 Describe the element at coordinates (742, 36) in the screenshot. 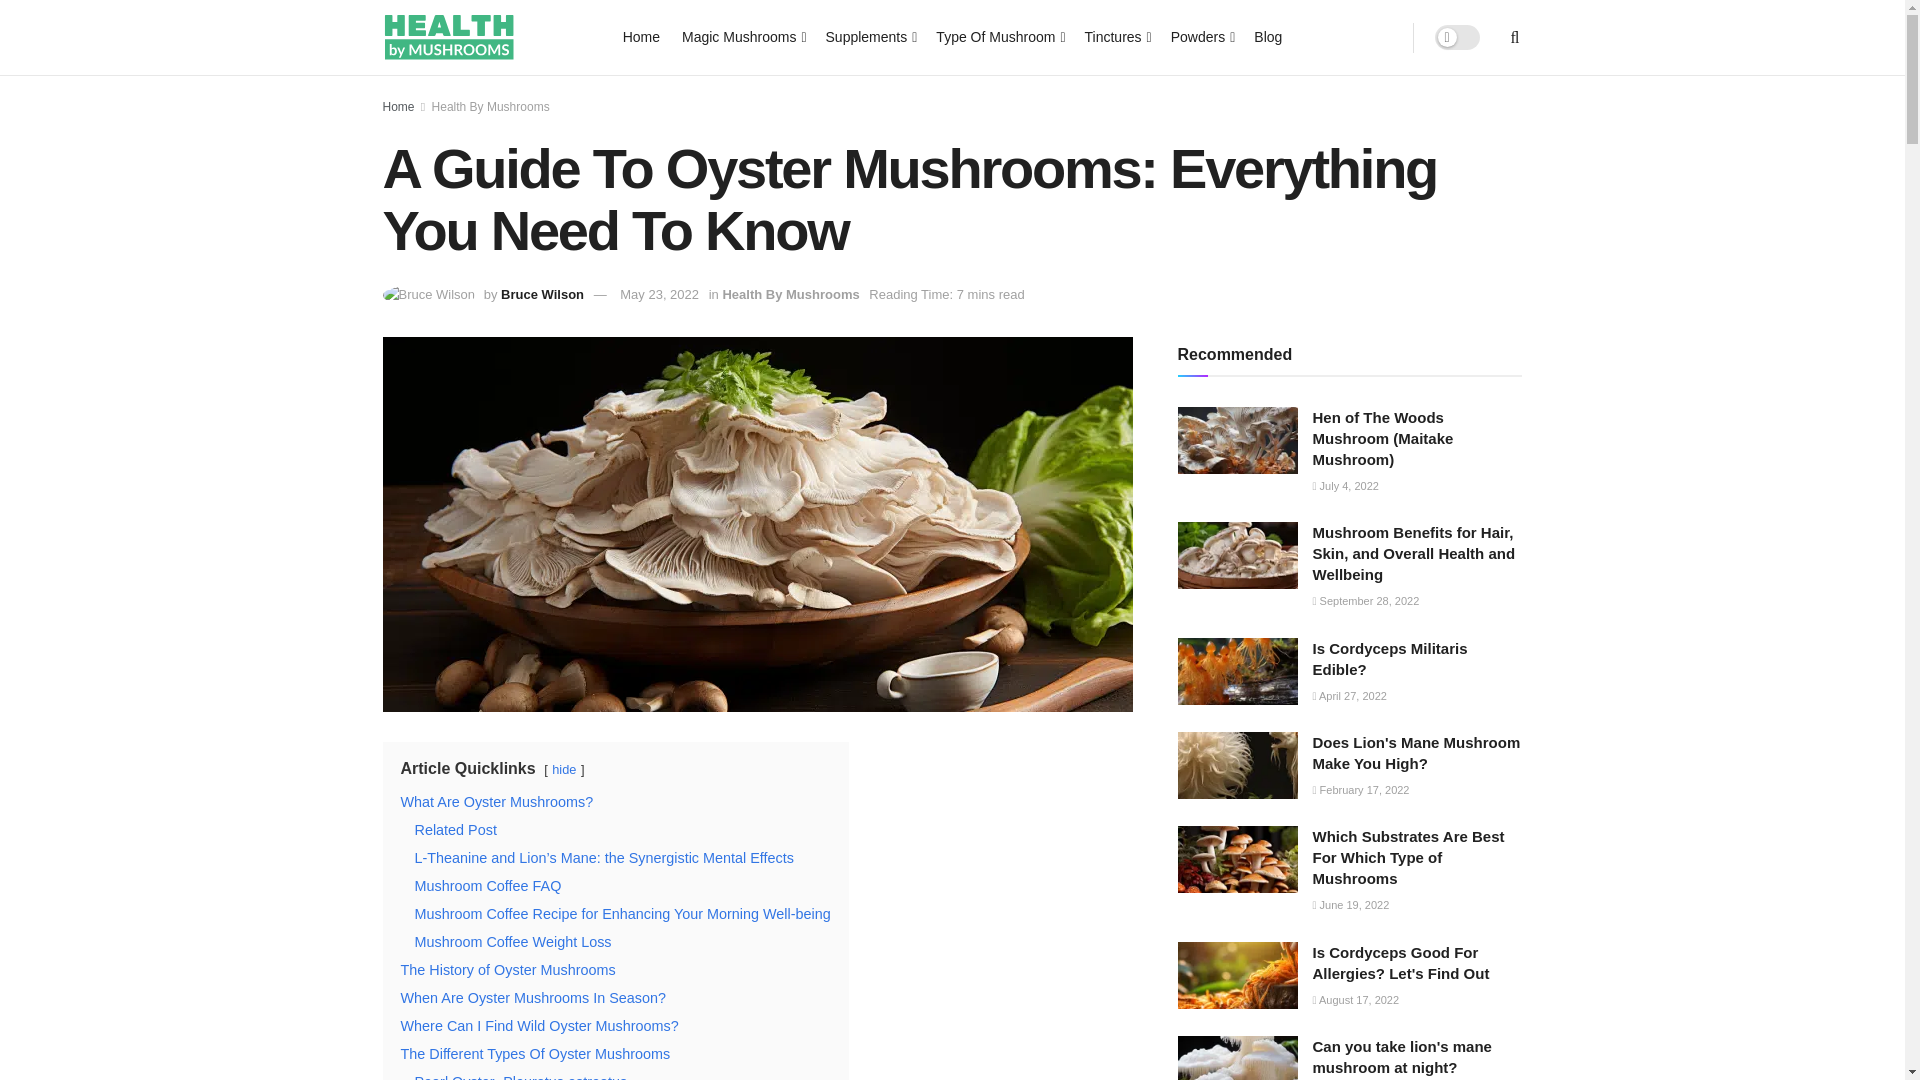

I see `Magic Mushrooms` at that location.